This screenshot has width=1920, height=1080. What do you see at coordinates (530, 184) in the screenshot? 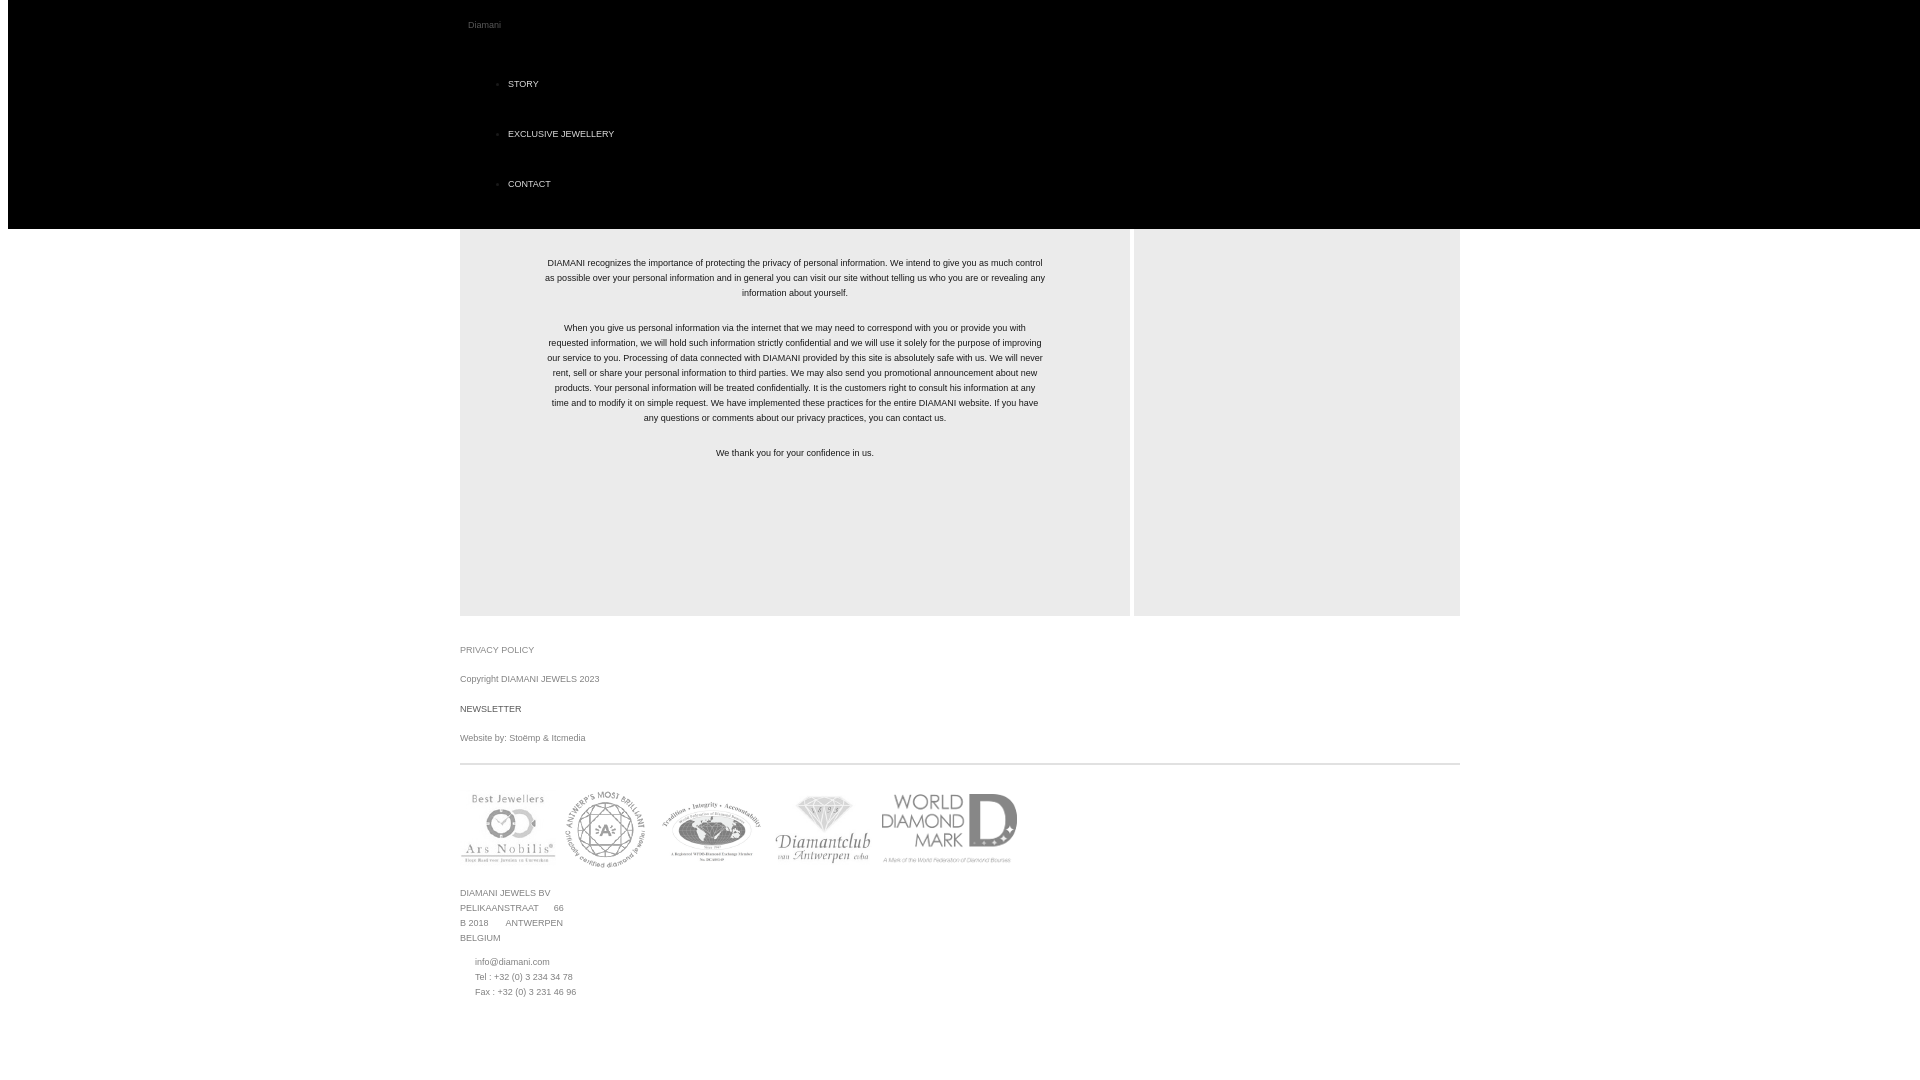
I see `CONTACT` at bounding box center [530, 184].